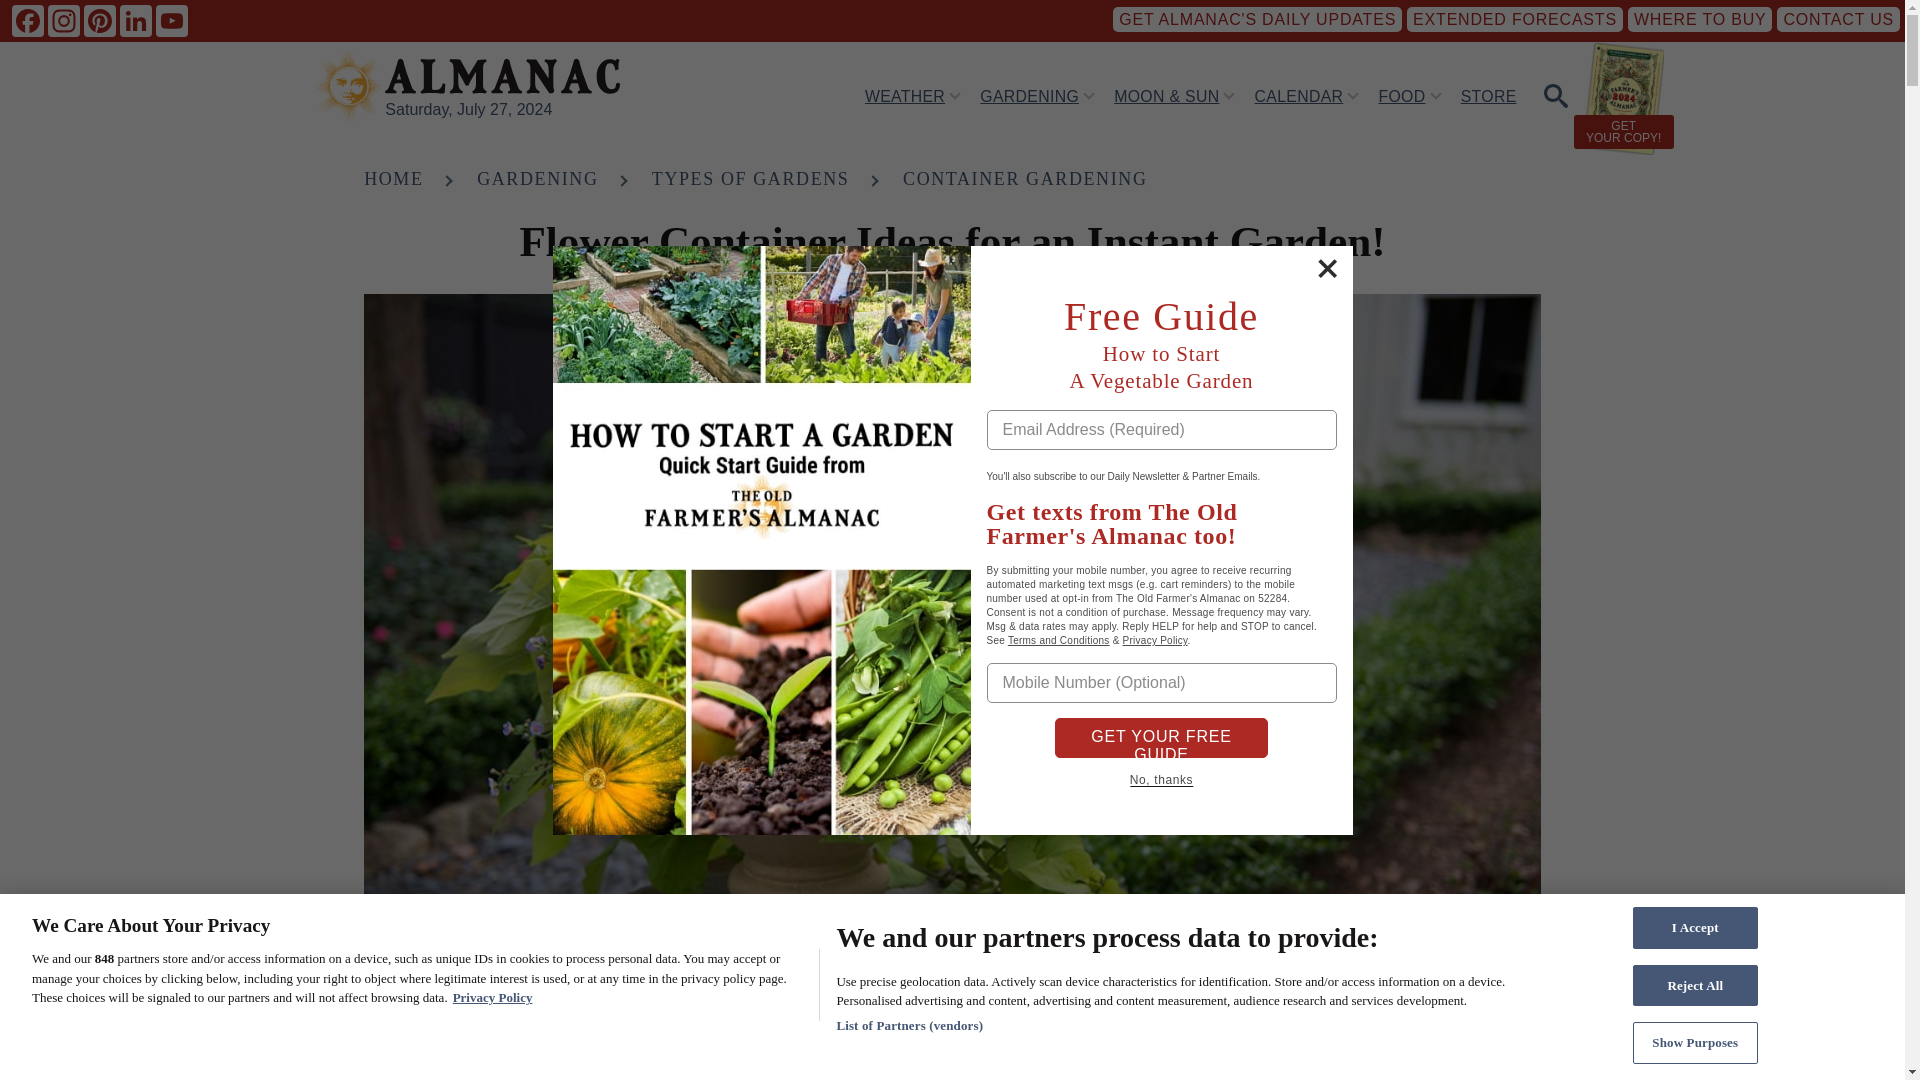  What do you see at coordinates (785, 9) in the screenshot?
I see `Skip to main content` at bounding box center [785, 9].